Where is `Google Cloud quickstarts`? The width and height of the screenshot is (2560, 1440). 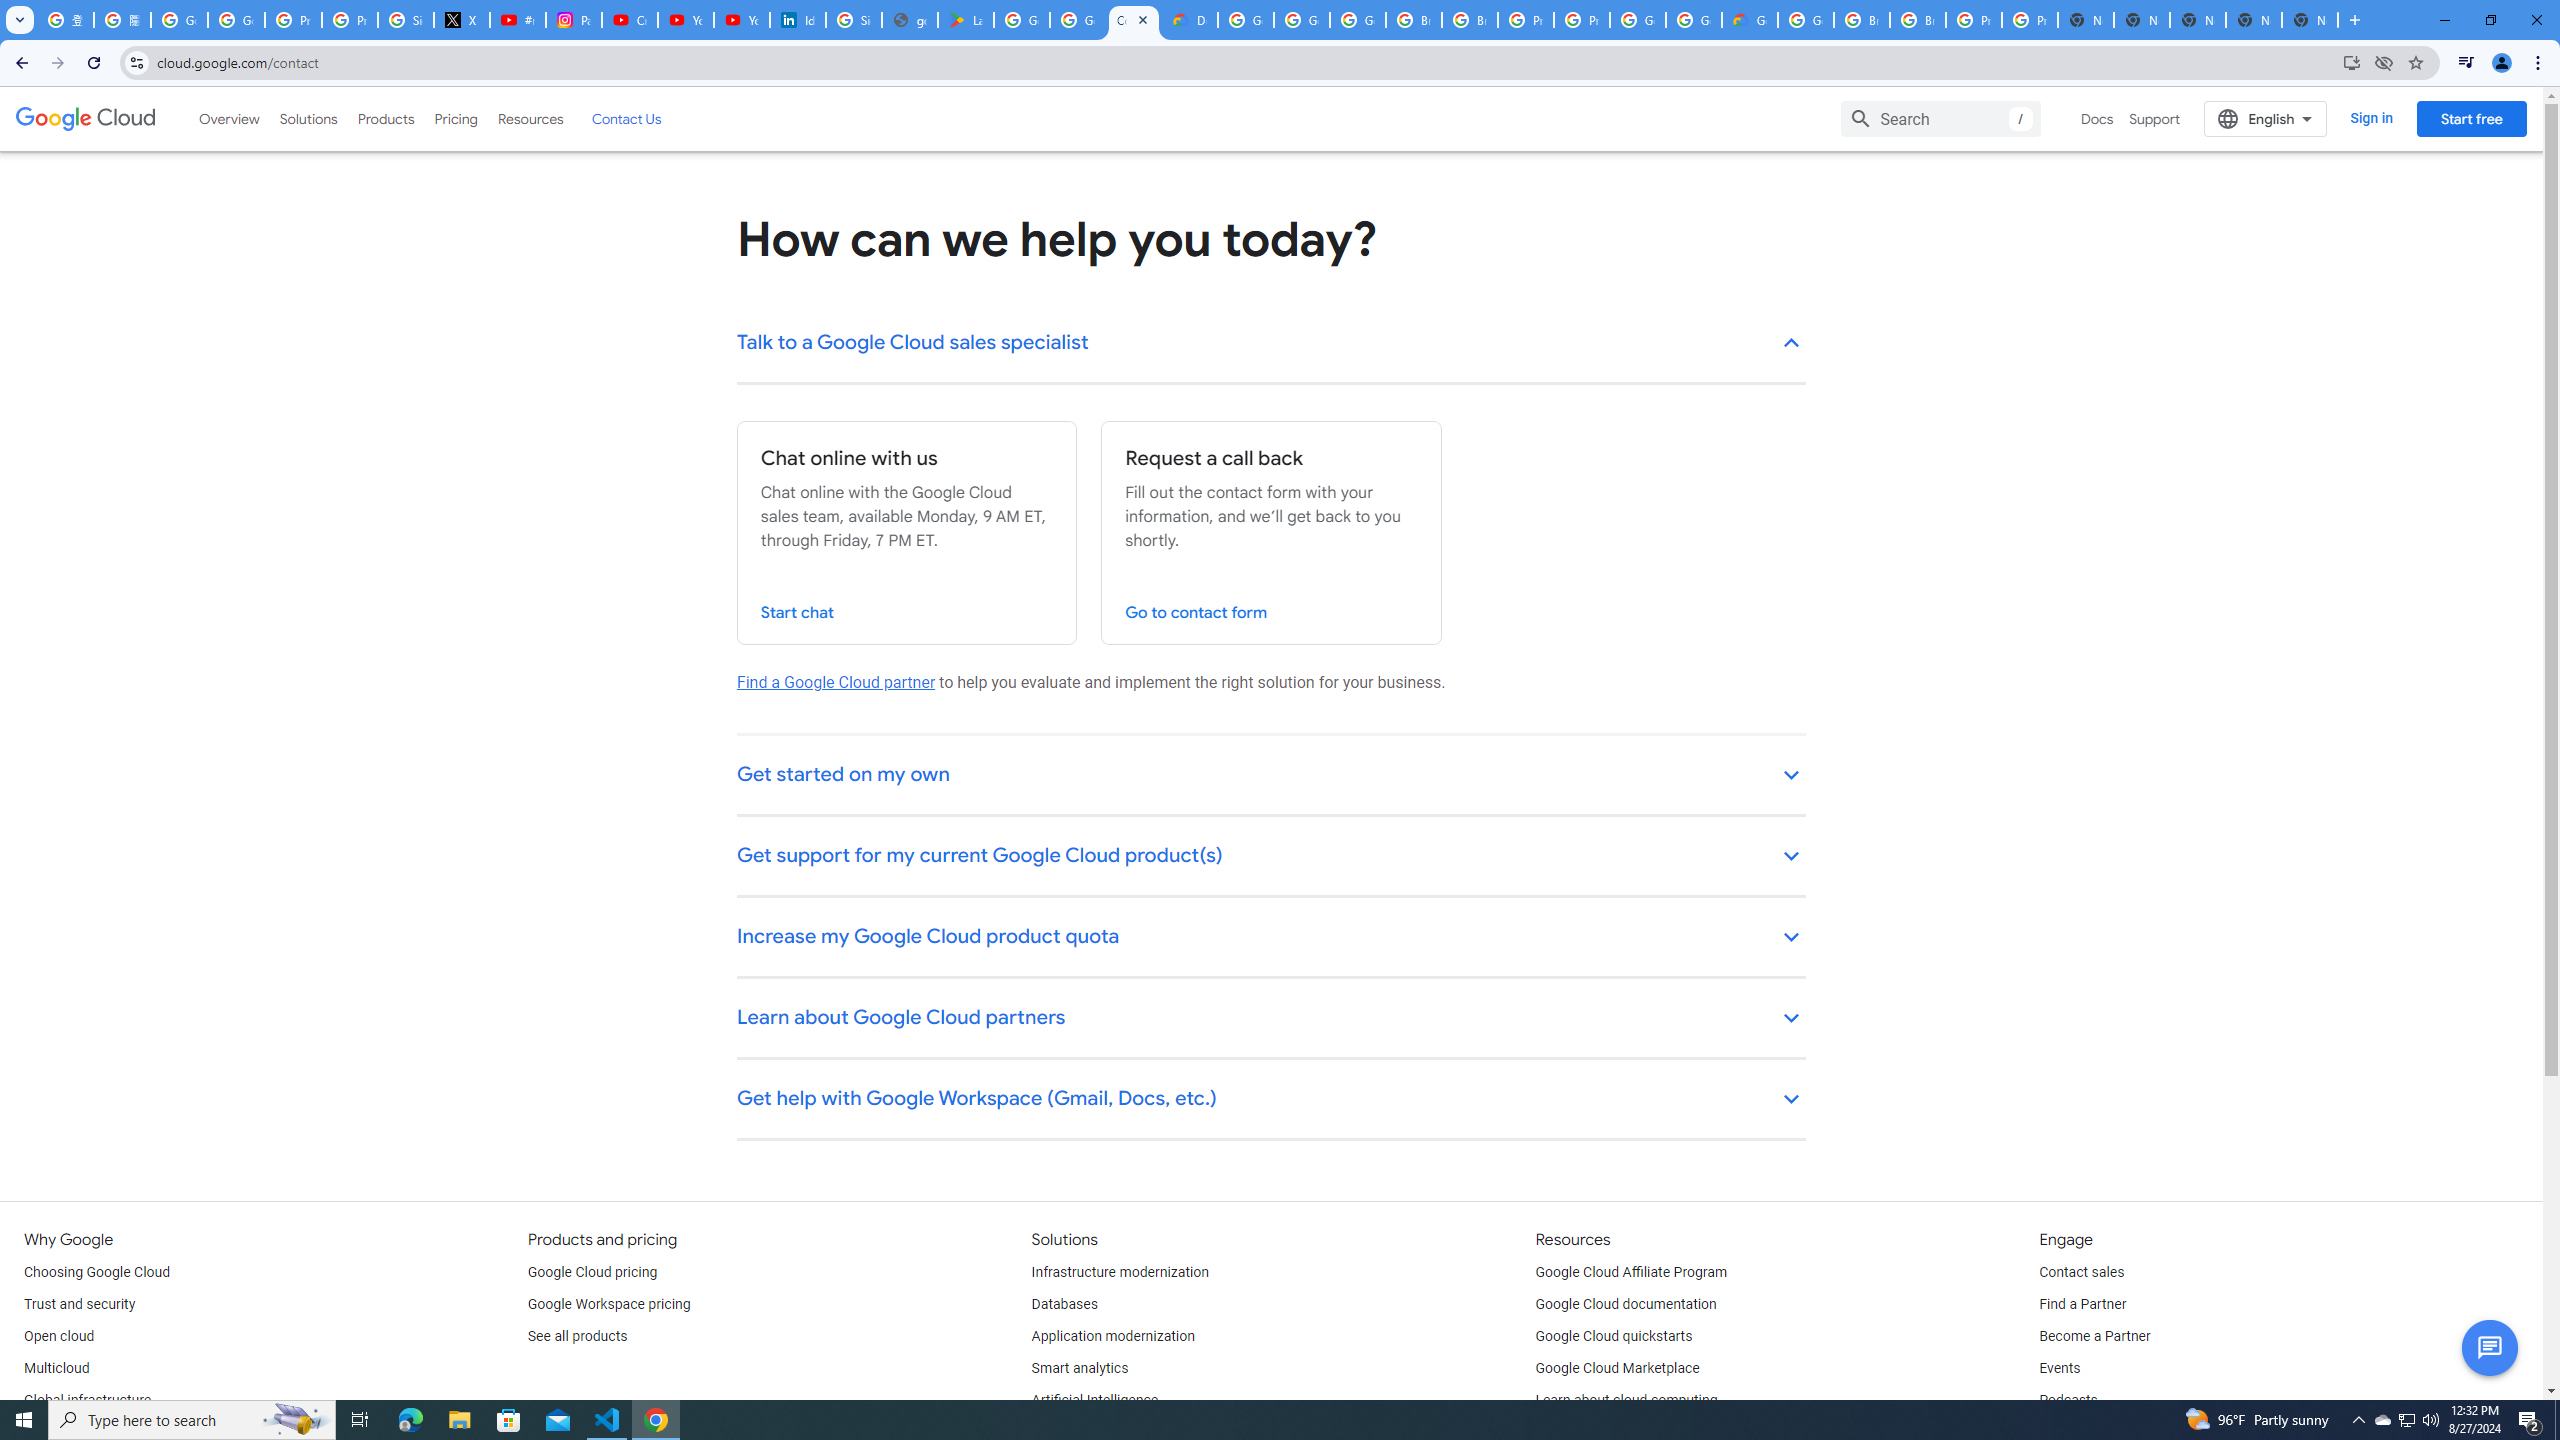
Google Cloud quickstarts is located at coordinates (1614, 1336).